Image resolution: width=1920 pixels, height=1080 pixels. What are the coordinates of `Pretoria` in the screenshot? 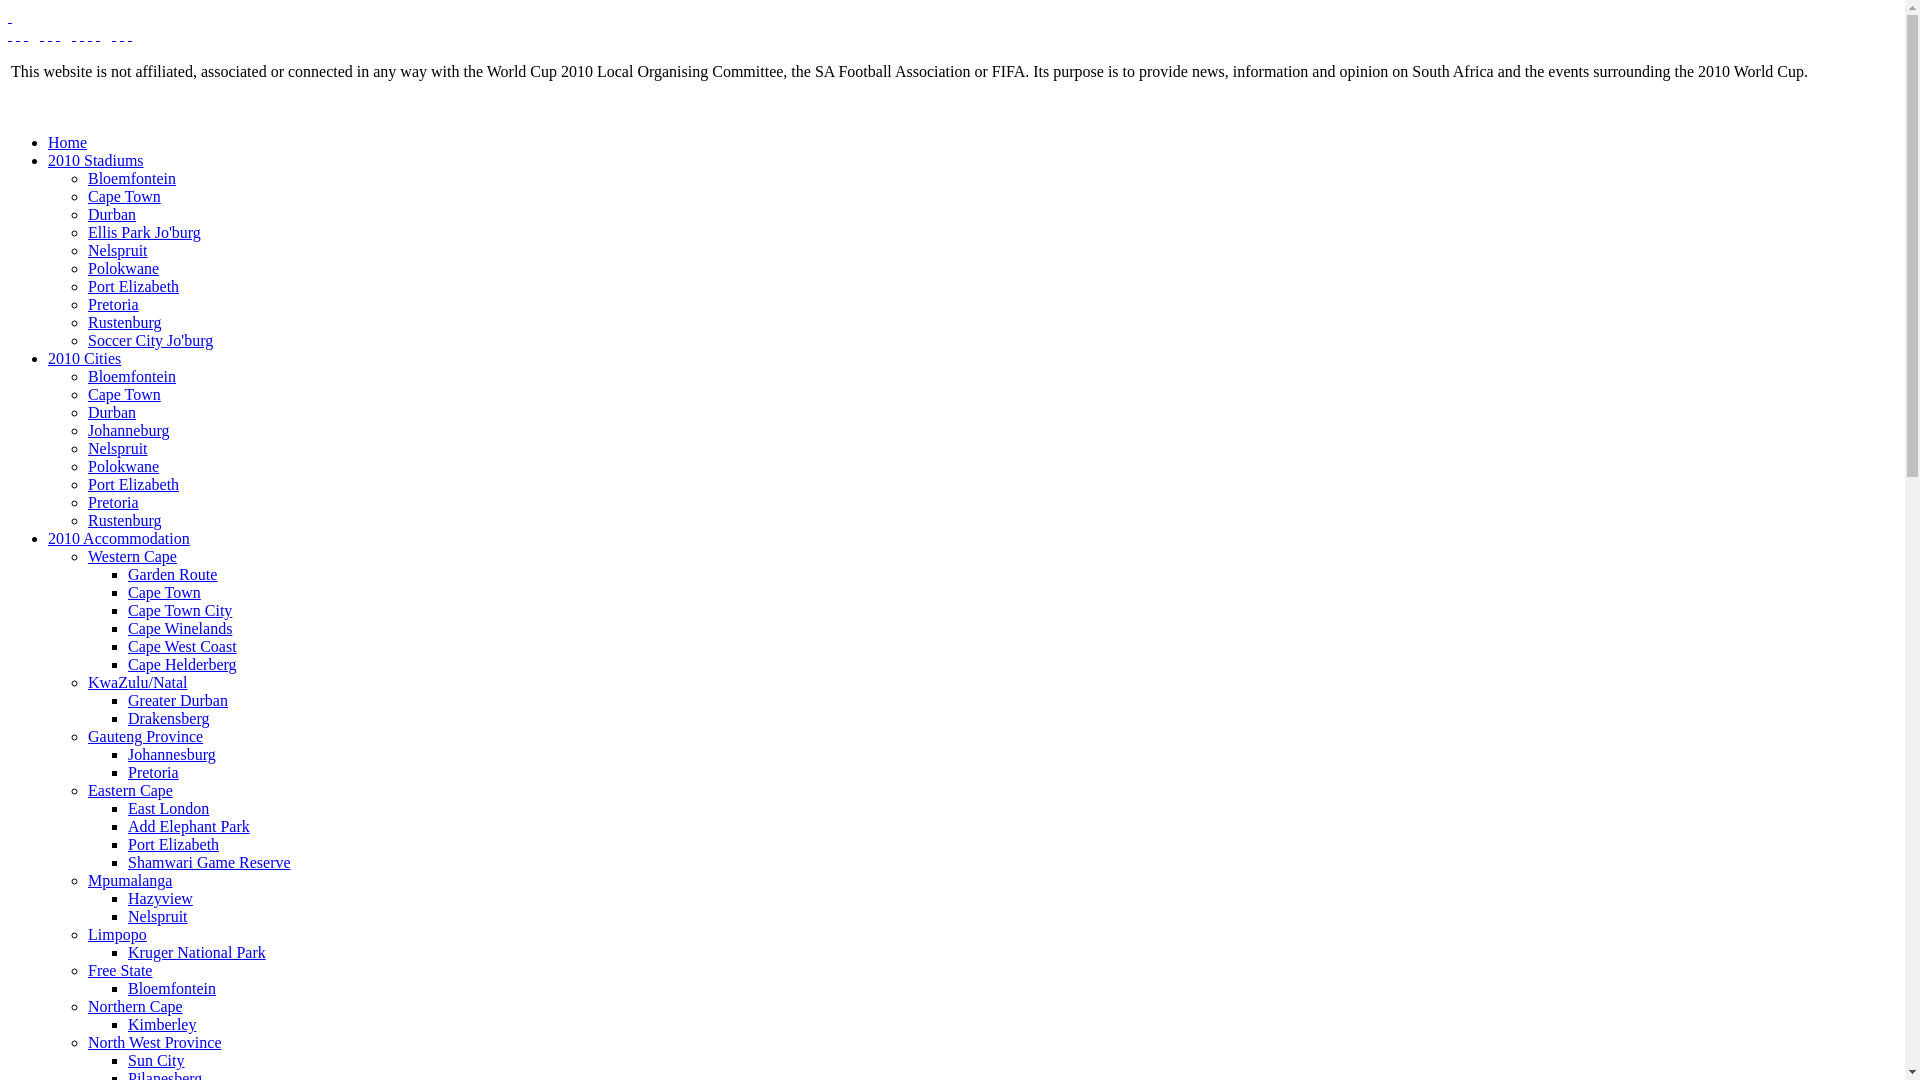 It's located at (154, 772).